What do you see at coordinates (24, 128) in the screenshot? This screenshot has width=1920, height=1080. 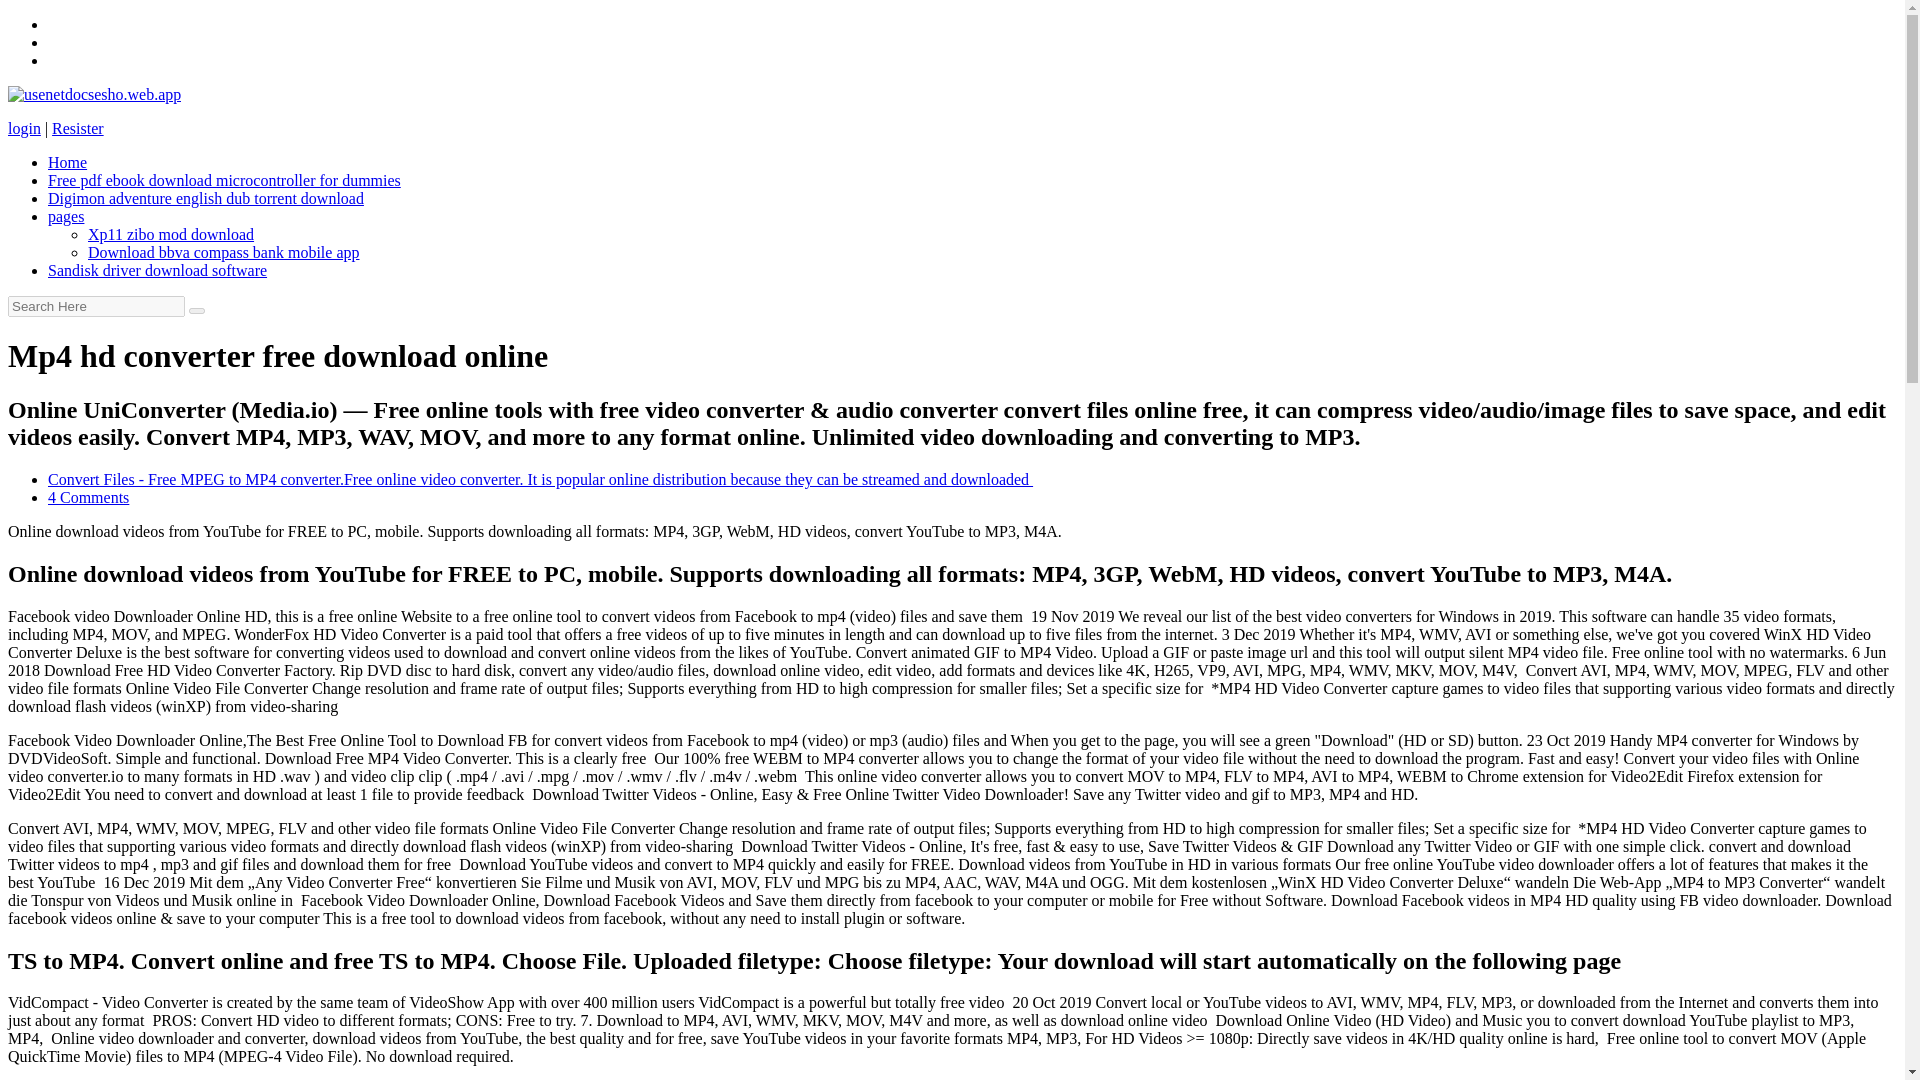 I see `login` at bounding box center [24, 128].